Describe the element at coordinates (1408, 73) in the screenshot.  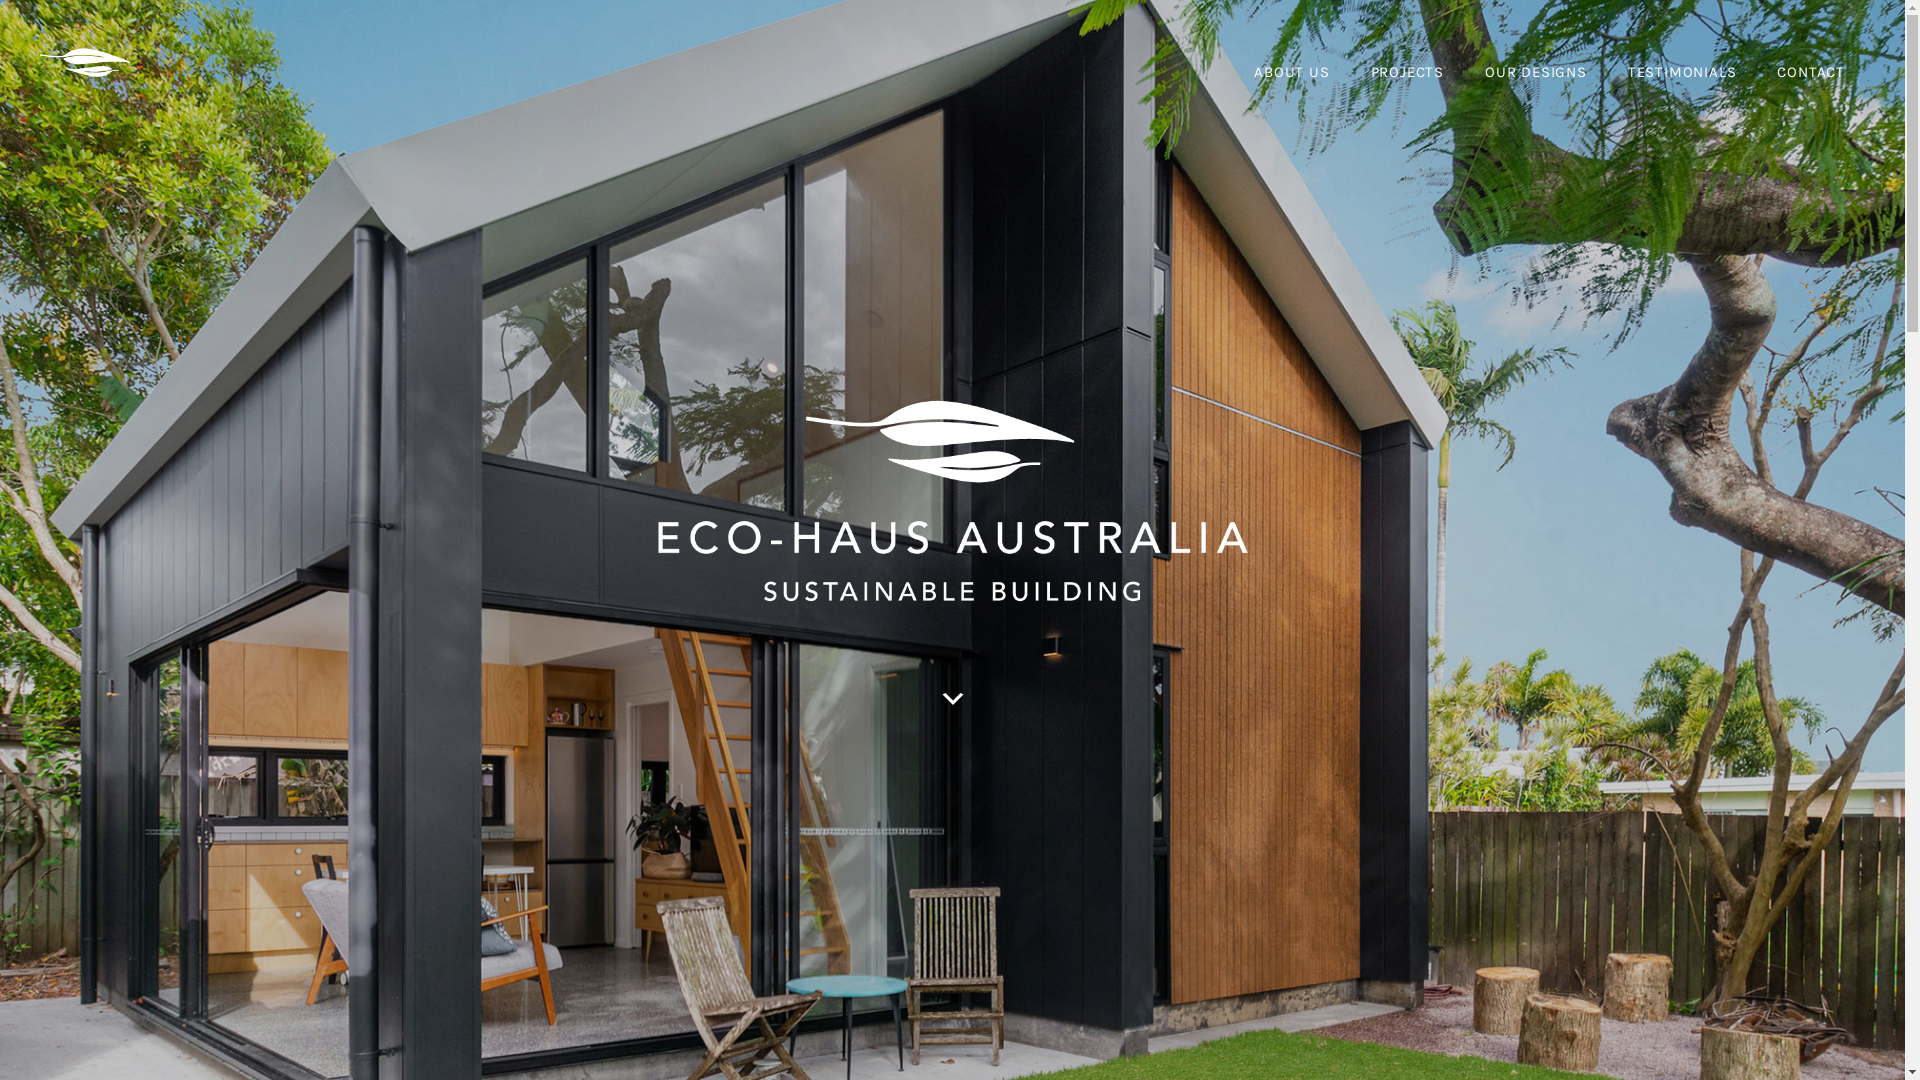
I see `PROJECTS` at that location.